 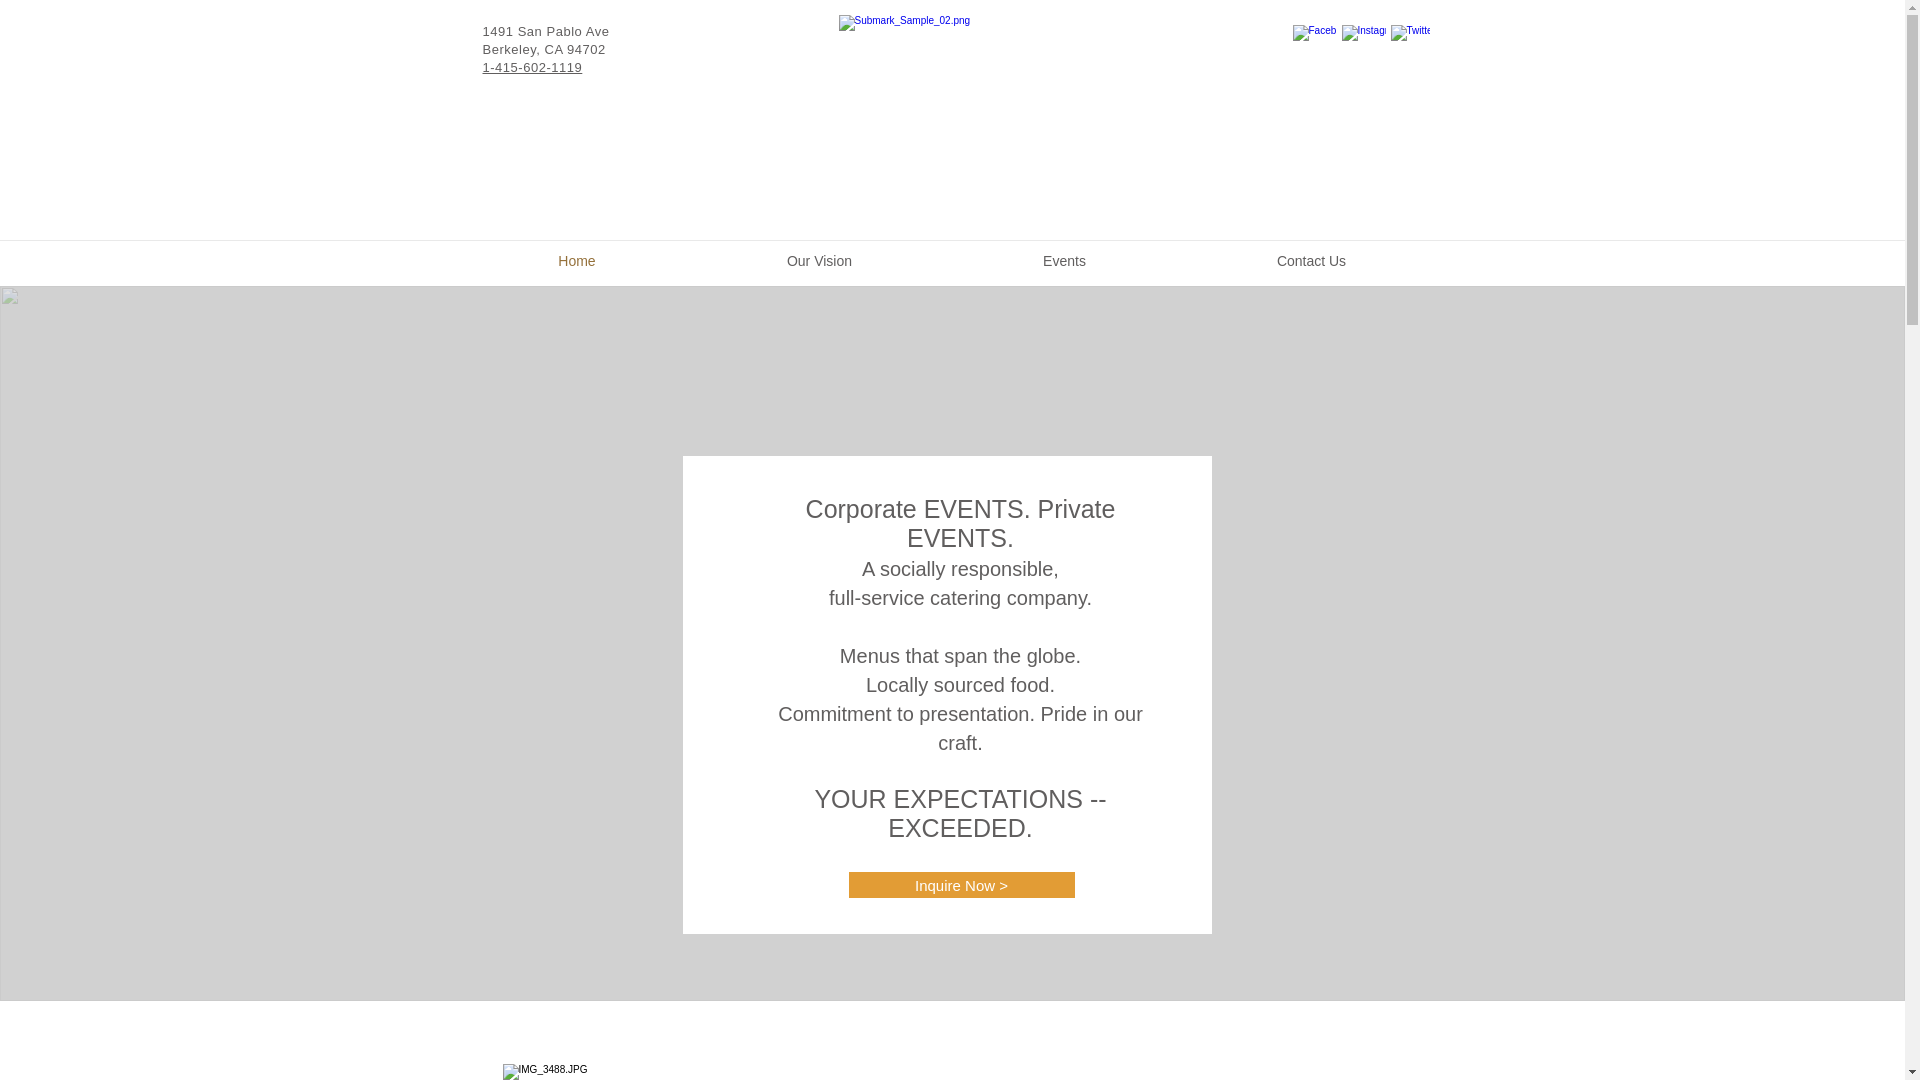 I want to click on Events, so click(x=1065, y=260).